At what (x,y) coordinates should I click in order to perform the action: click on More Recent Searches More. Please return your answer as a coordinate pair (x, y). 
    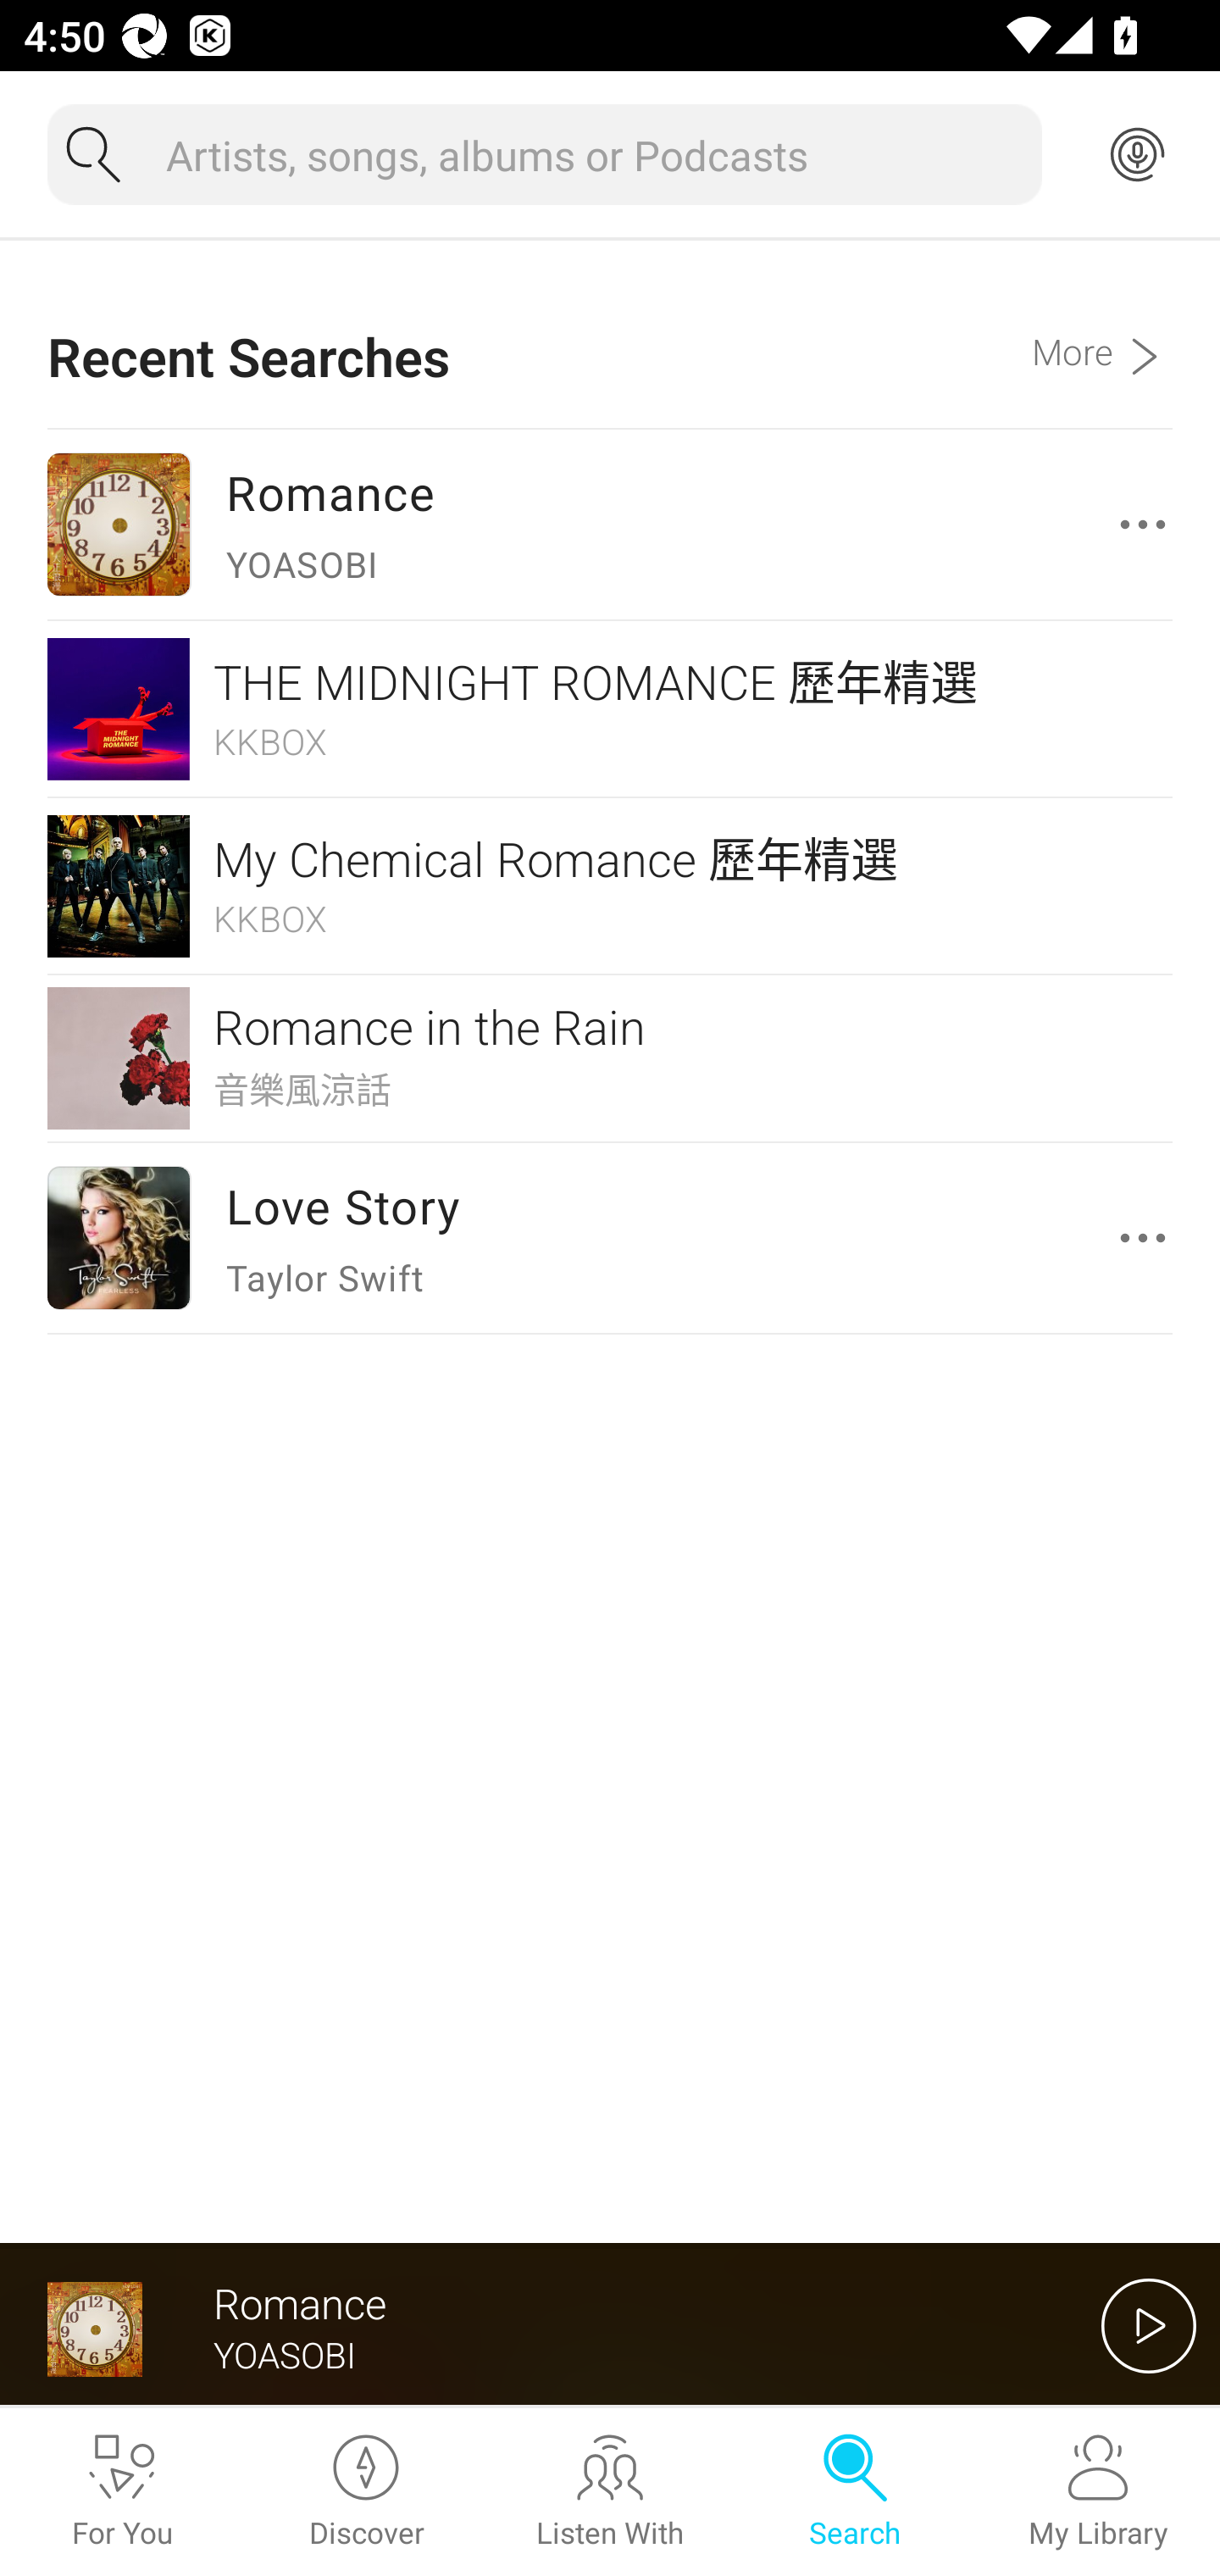
    Looking at the image, I should click on (1101, 333).